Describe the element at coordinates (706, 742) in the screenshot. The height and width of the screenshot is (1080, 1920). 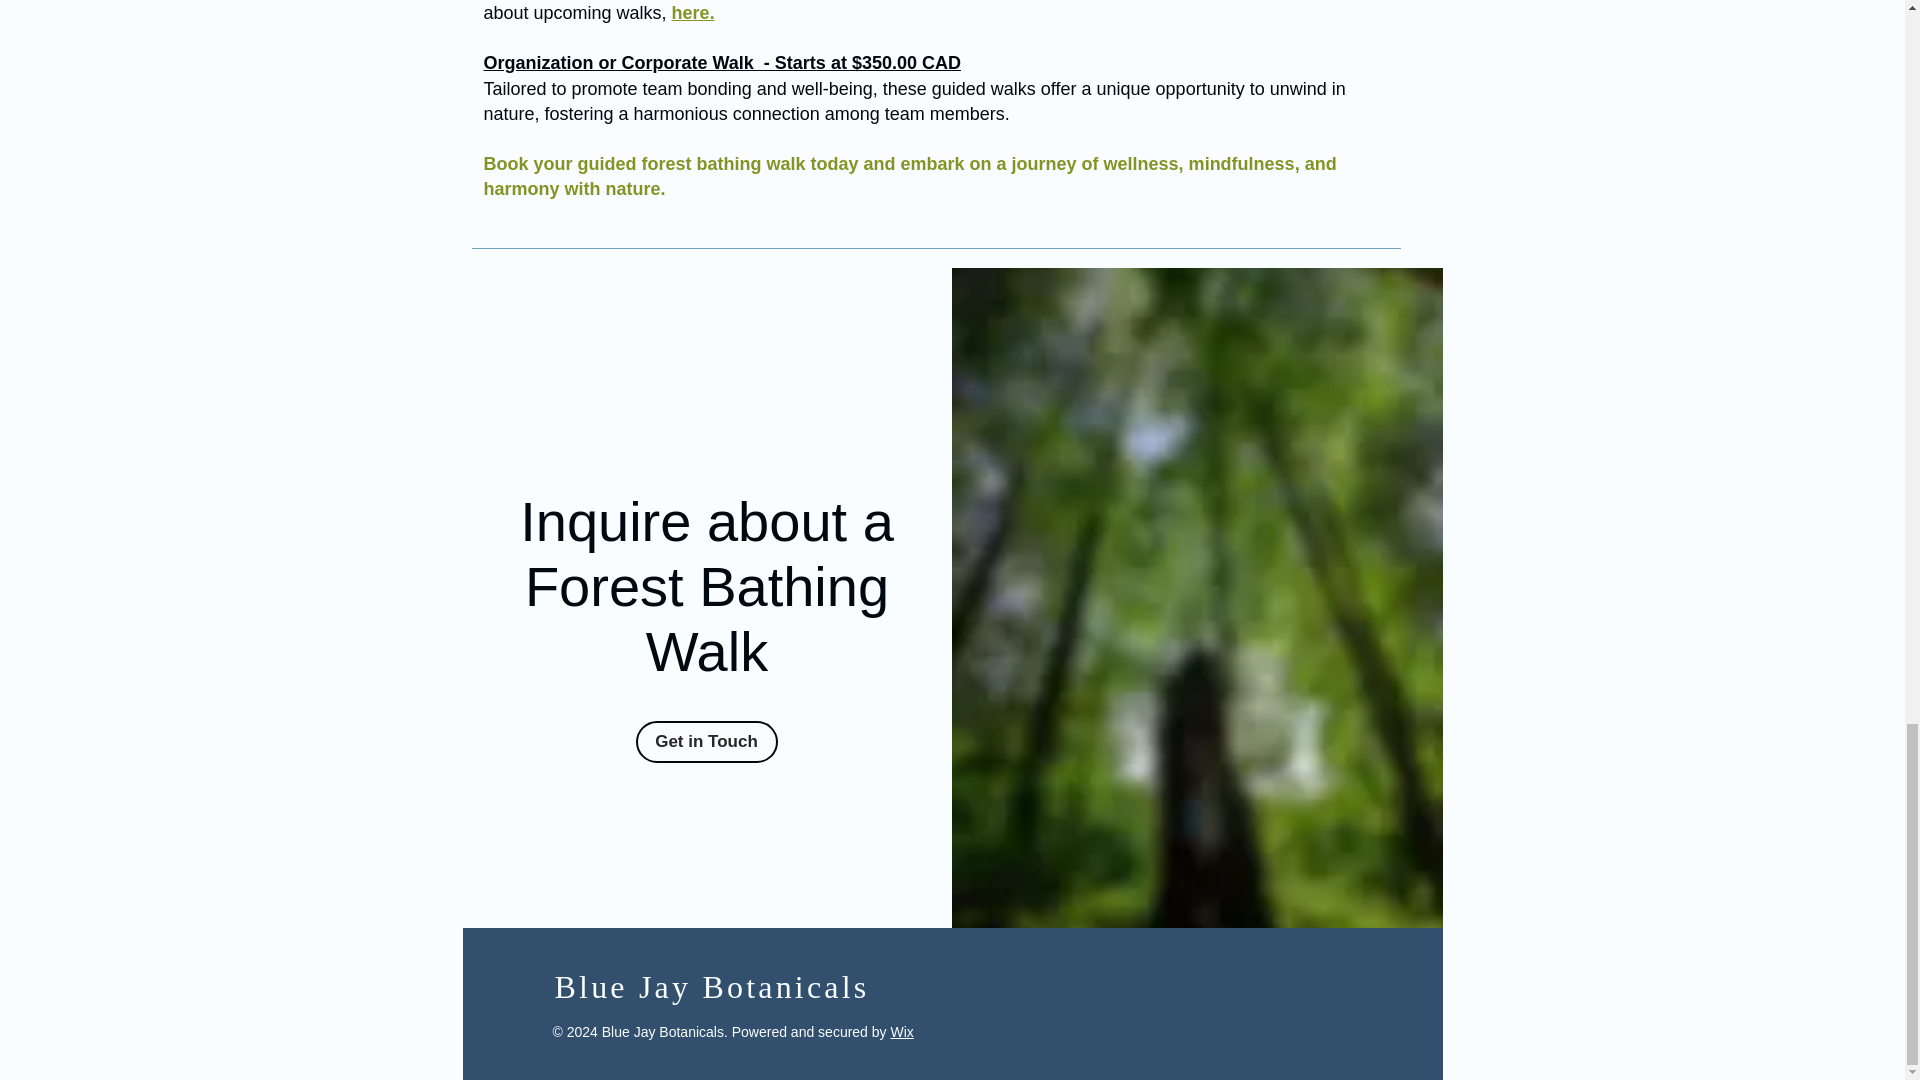
I see `Get in Touch` at that location.